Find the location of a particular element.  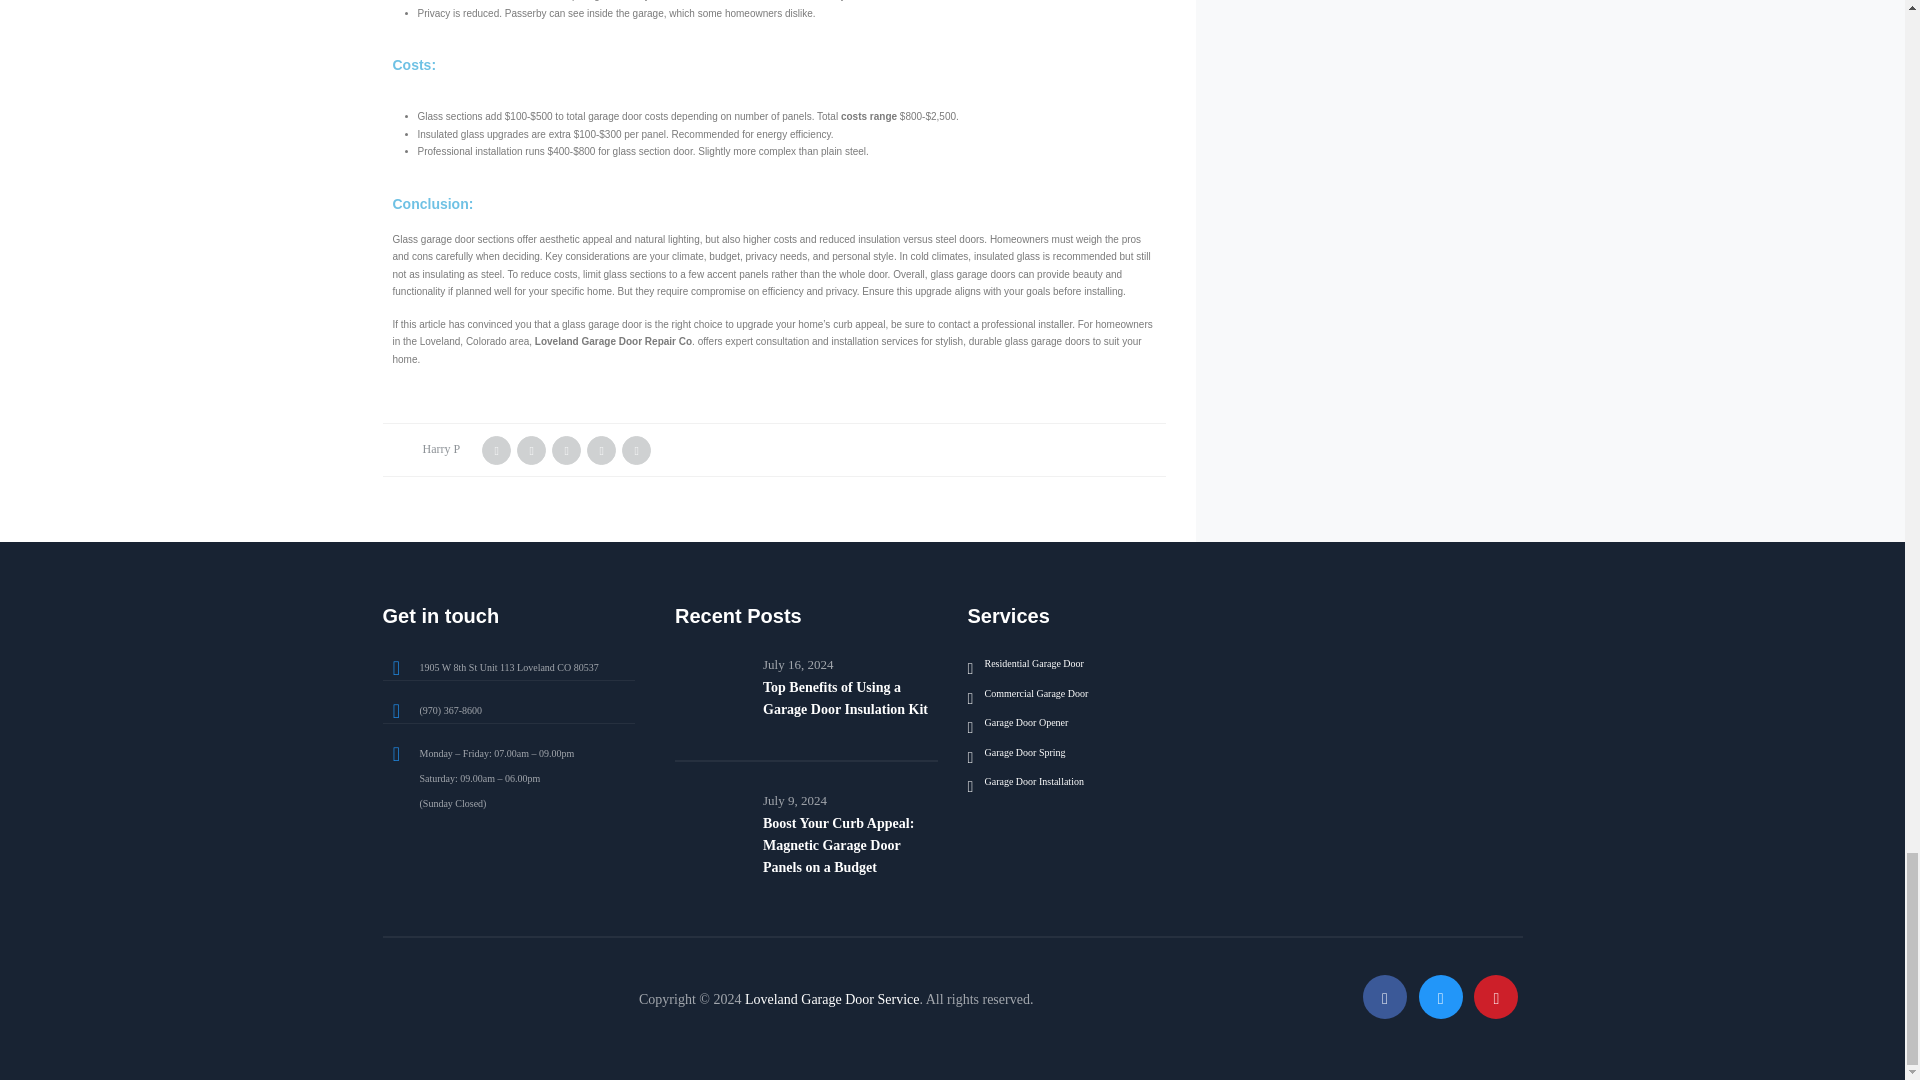

costs range is located at coordinates (868, 116).